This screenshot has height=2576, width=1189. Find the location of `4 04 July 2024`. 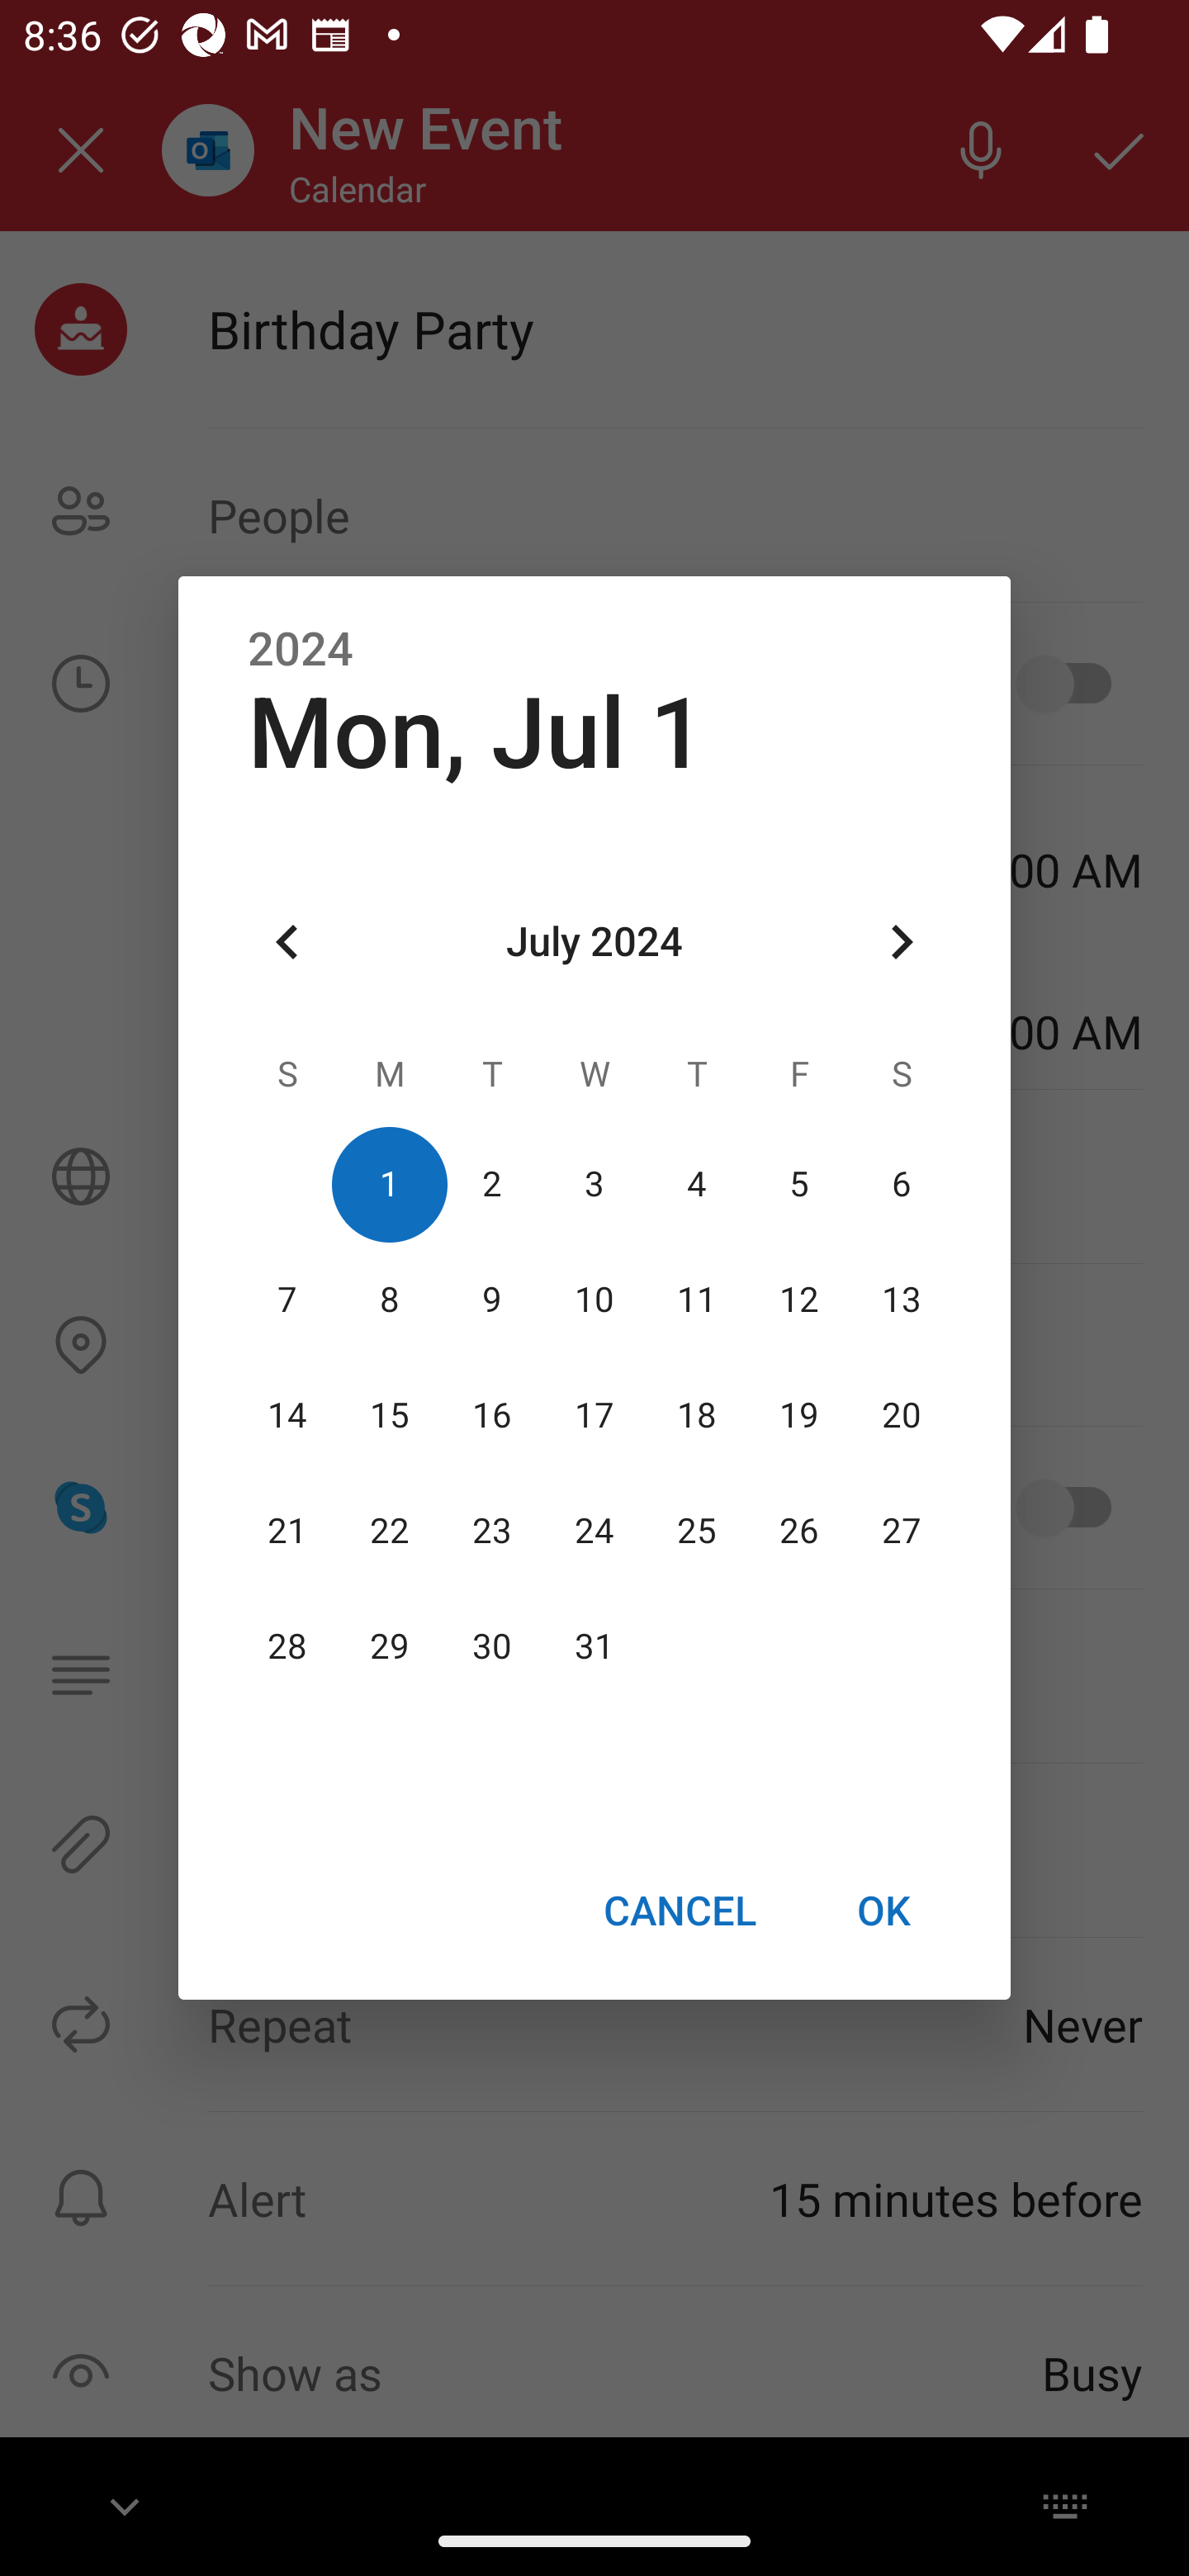

4 04 July 2024 is located at coordinates (696, 1184).